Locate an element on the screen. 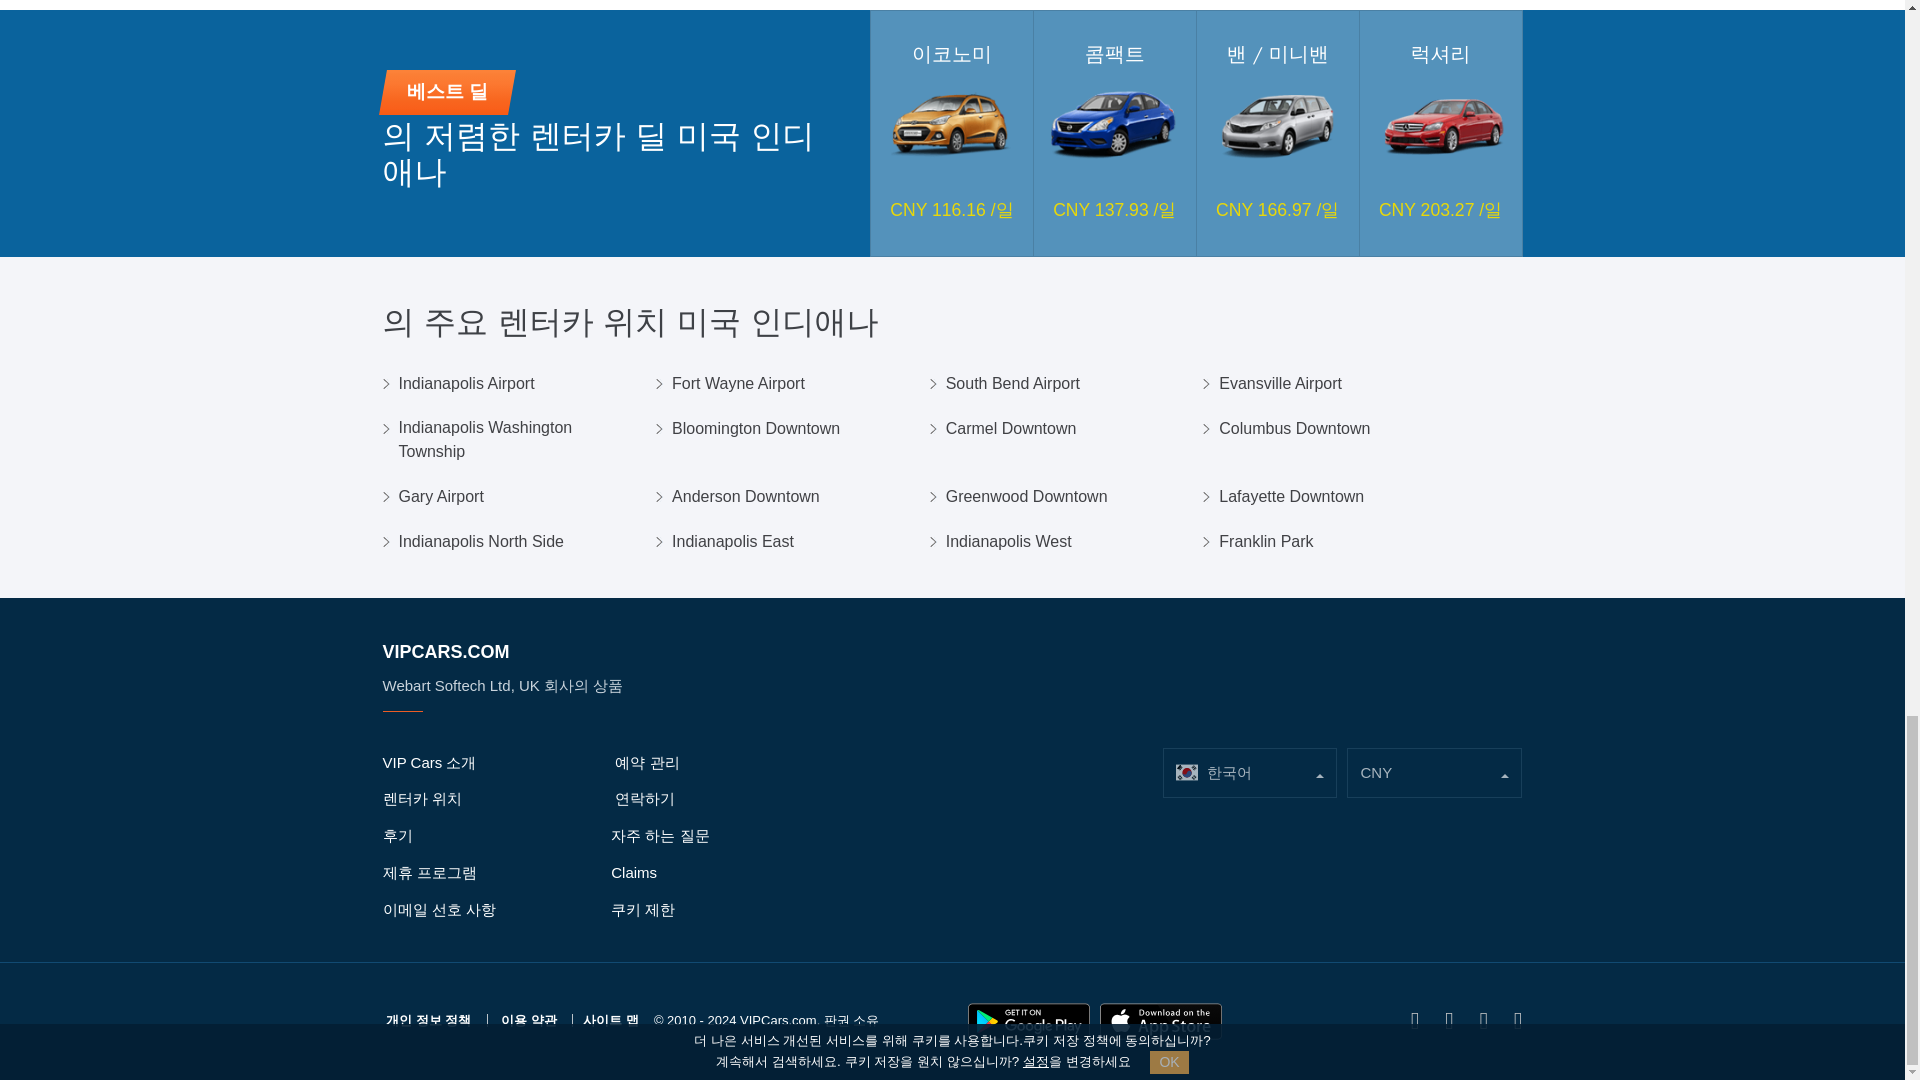 This screenshot has height=1080, width=1920. Gary Airport is located at coordinates (440, 496).